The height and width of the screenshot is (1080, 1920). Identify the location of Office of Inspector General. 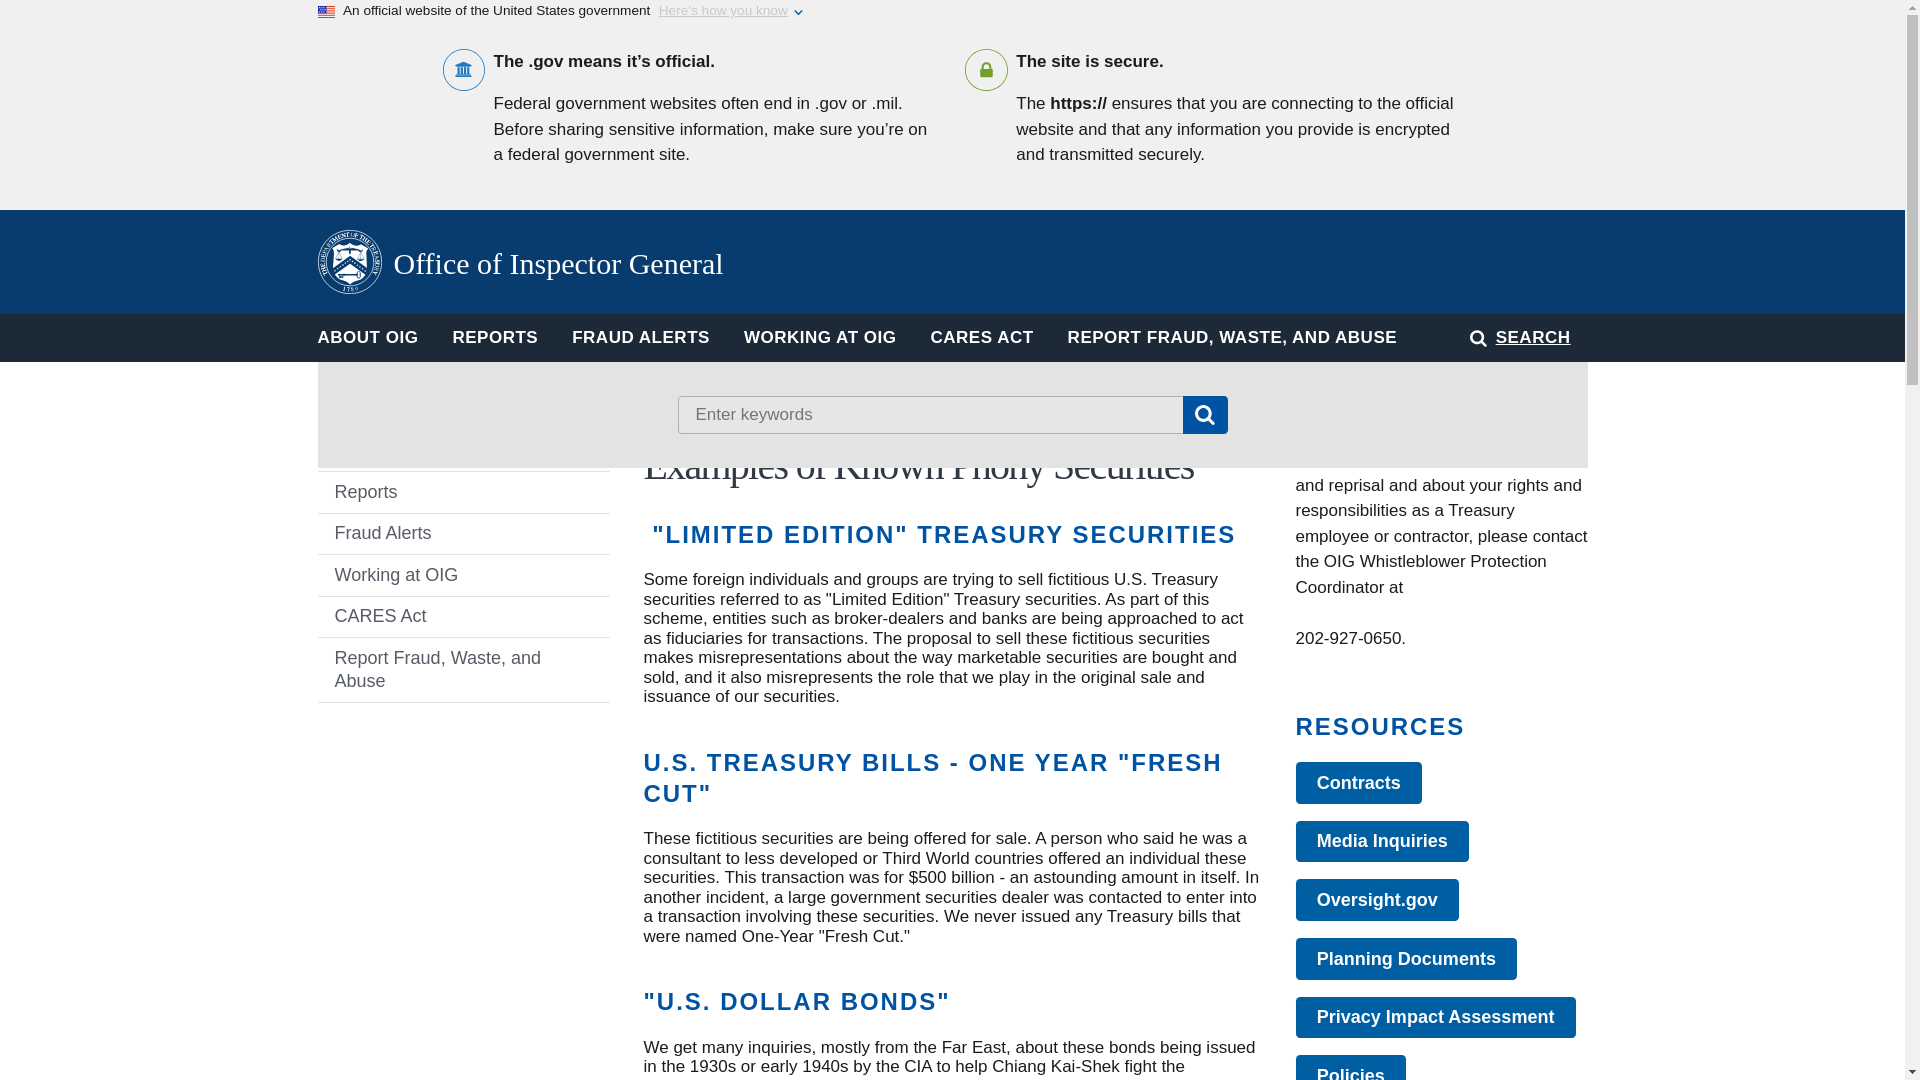
(520, 262).